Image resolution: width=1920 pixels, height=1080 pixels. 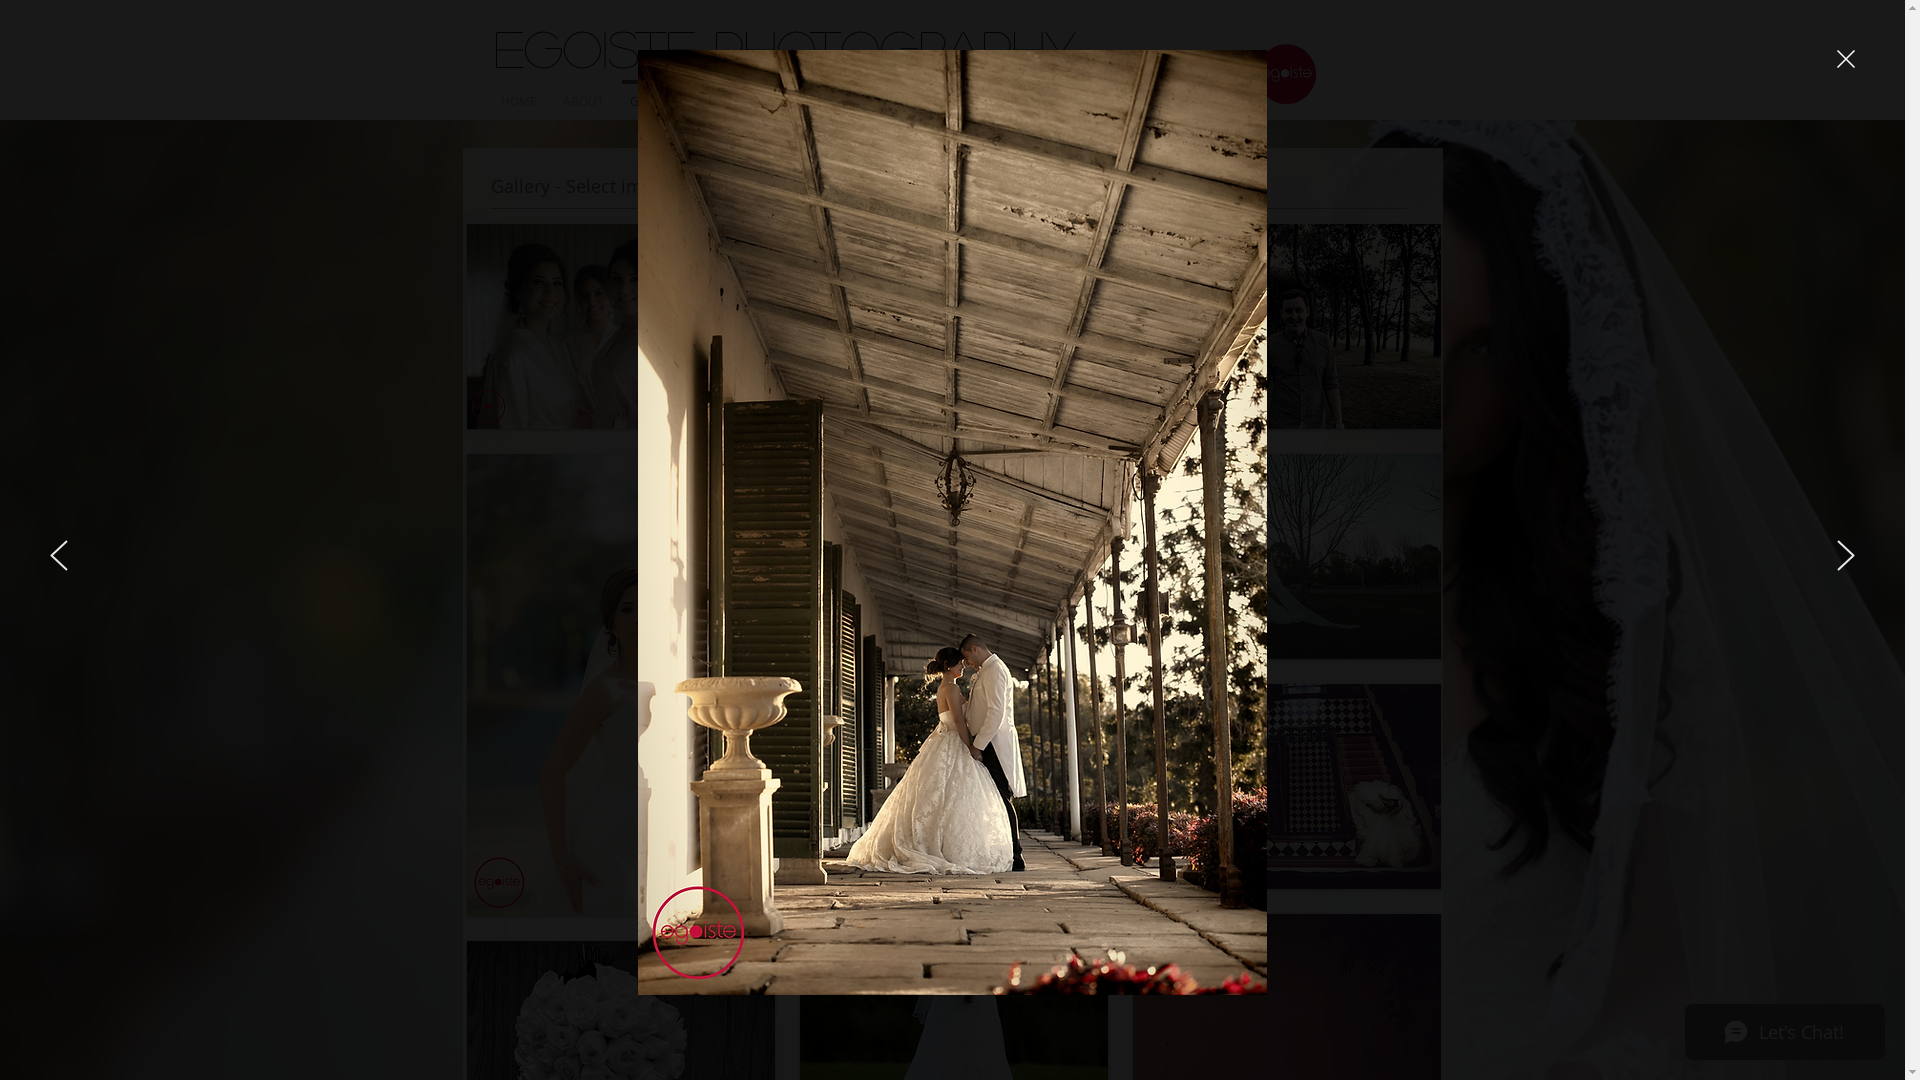 What do you see at coordinates (519, 92) in the screenshot?
I see `HOME` at bounding box center [519, 92].